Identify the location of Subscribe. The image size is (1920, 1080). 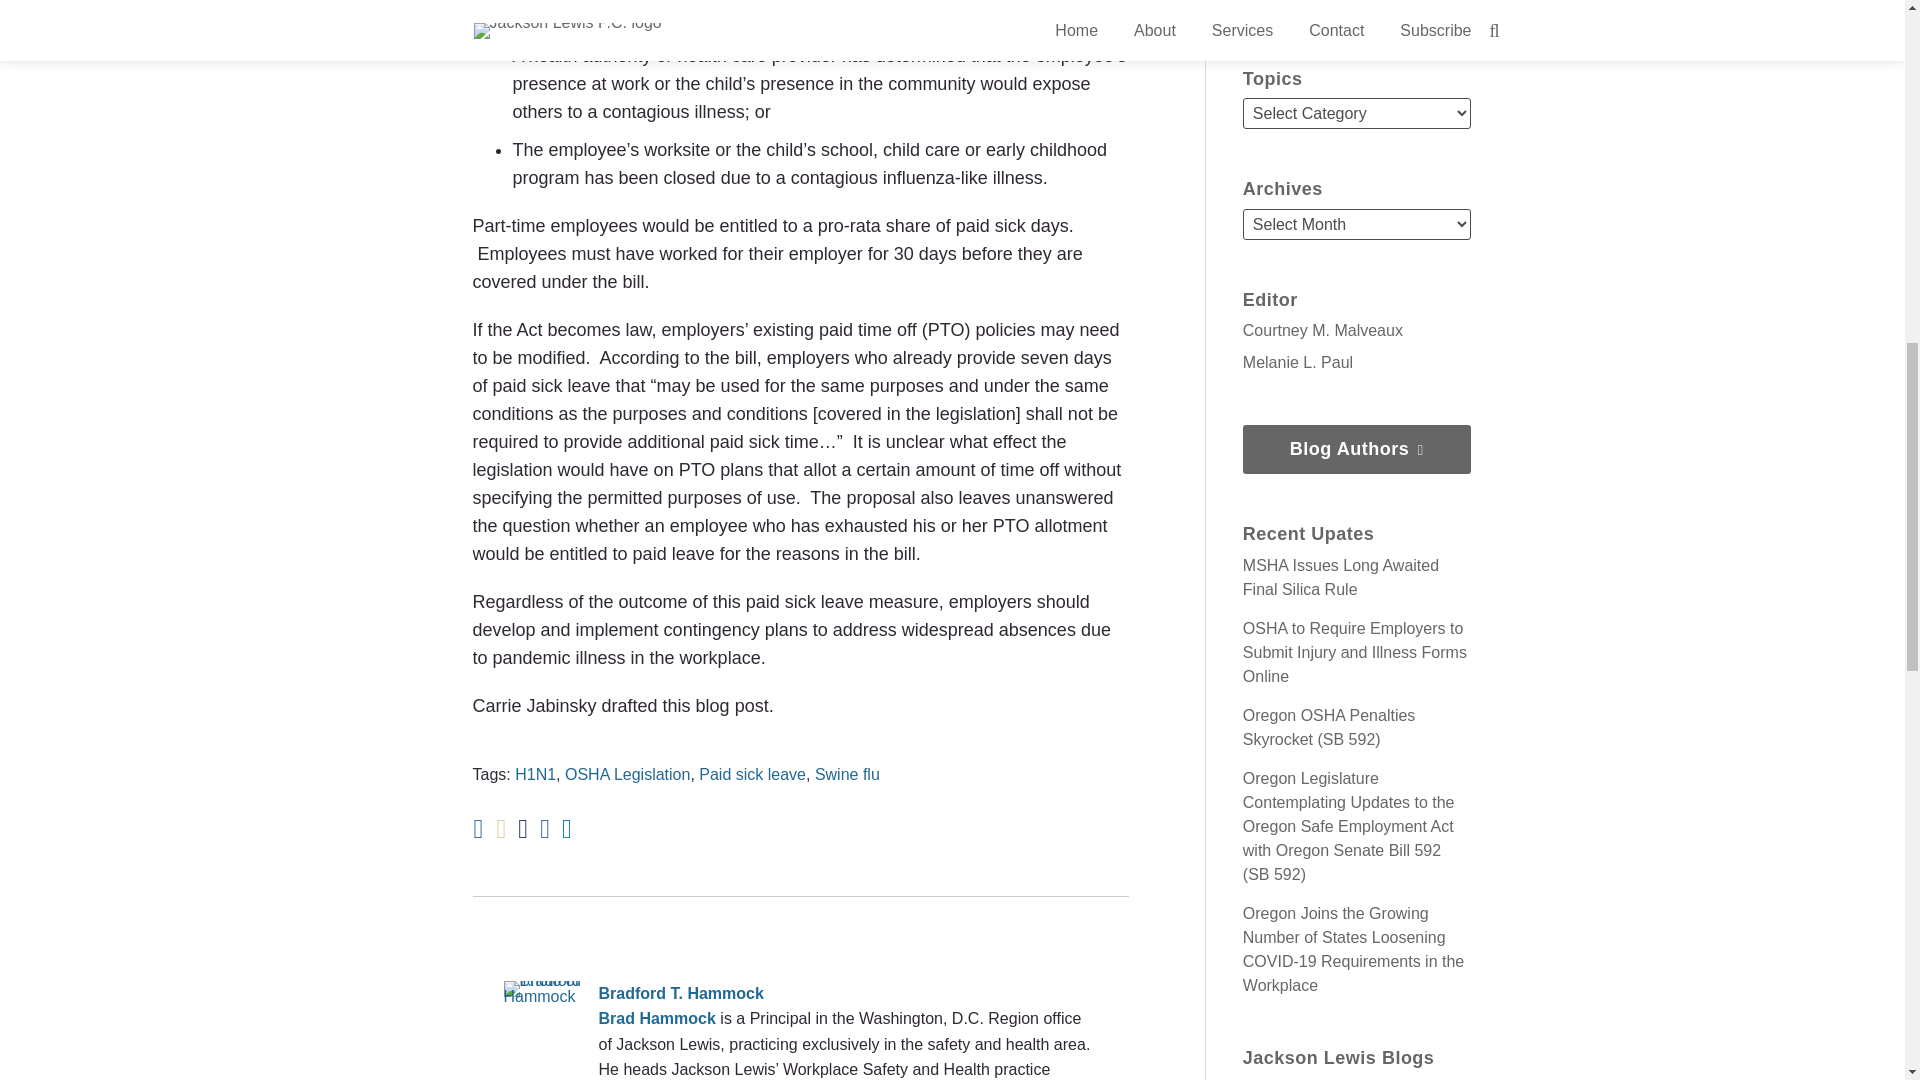
(1356, 5).